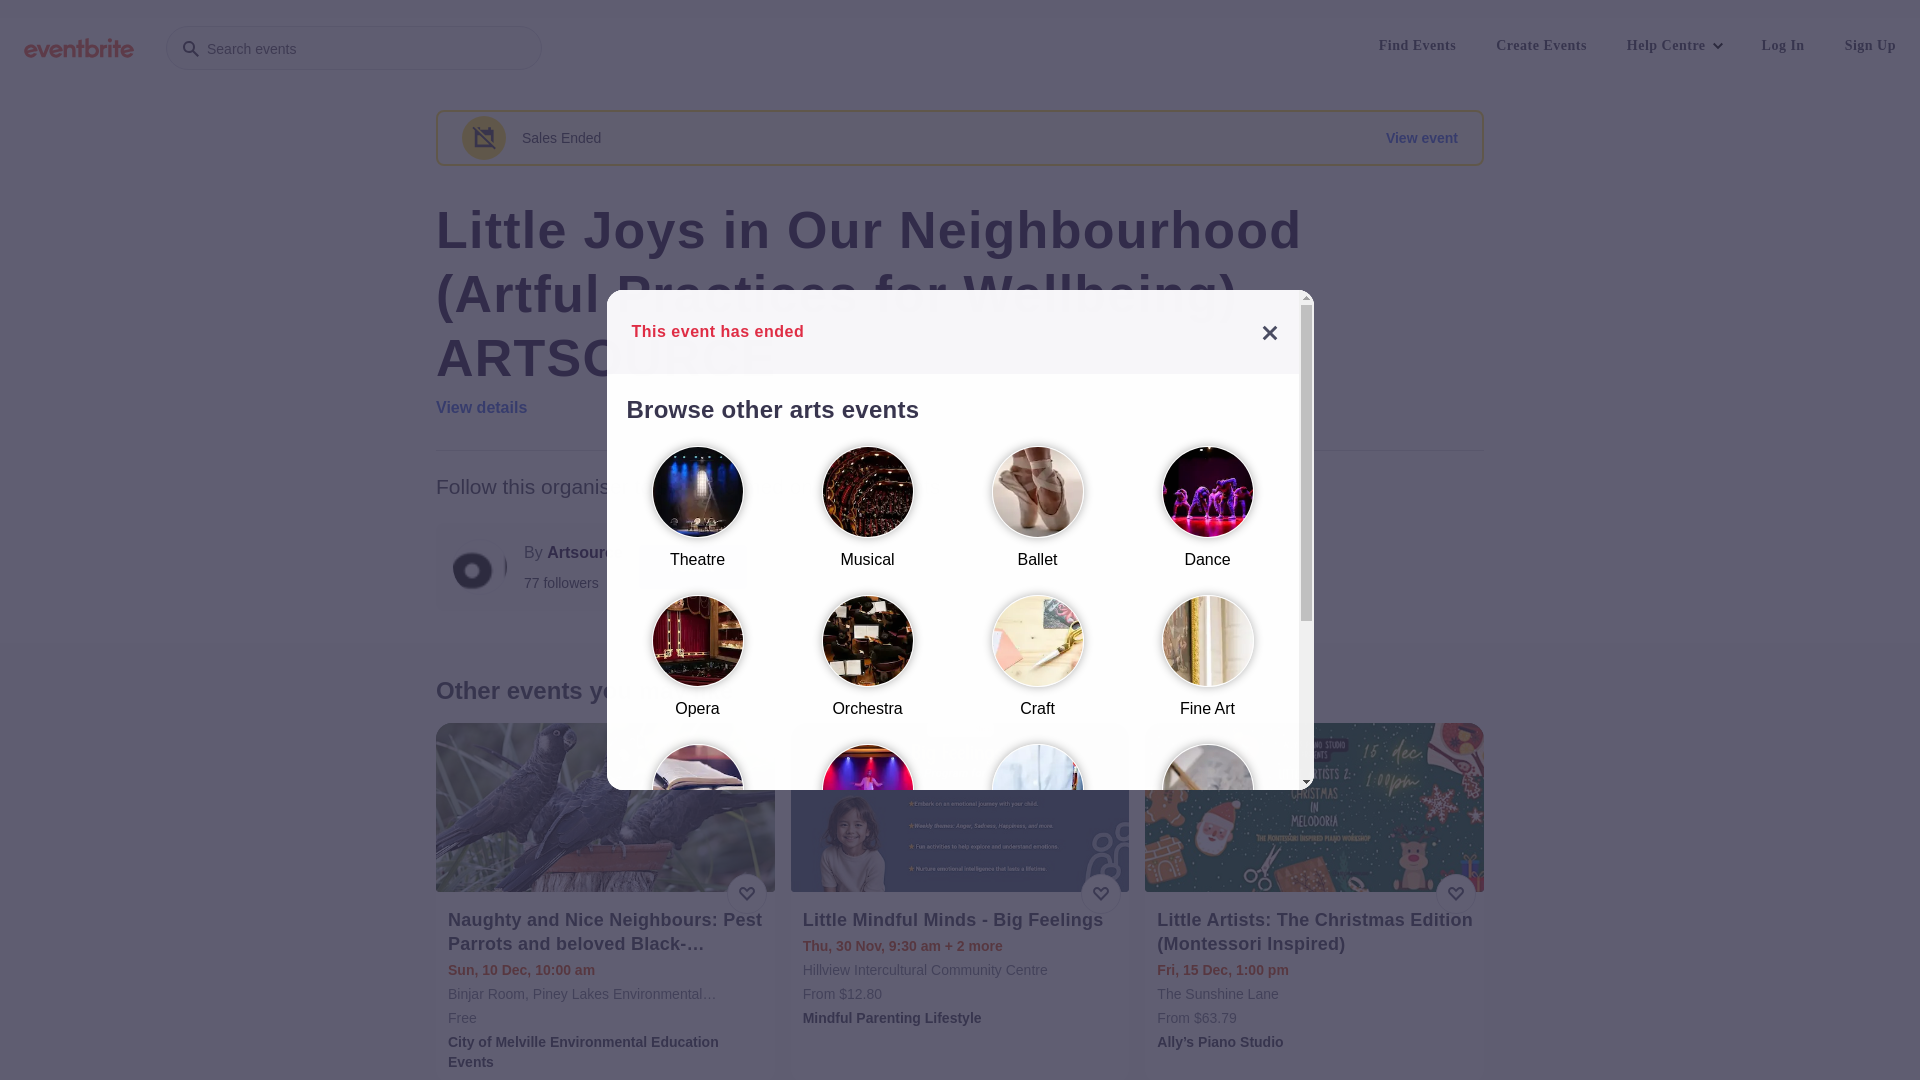 The height and width of the screenshot is (1080, 1920). Describe the element at coordinates (1870, 46) in the screenshot. I see `Sign Up` at that location.